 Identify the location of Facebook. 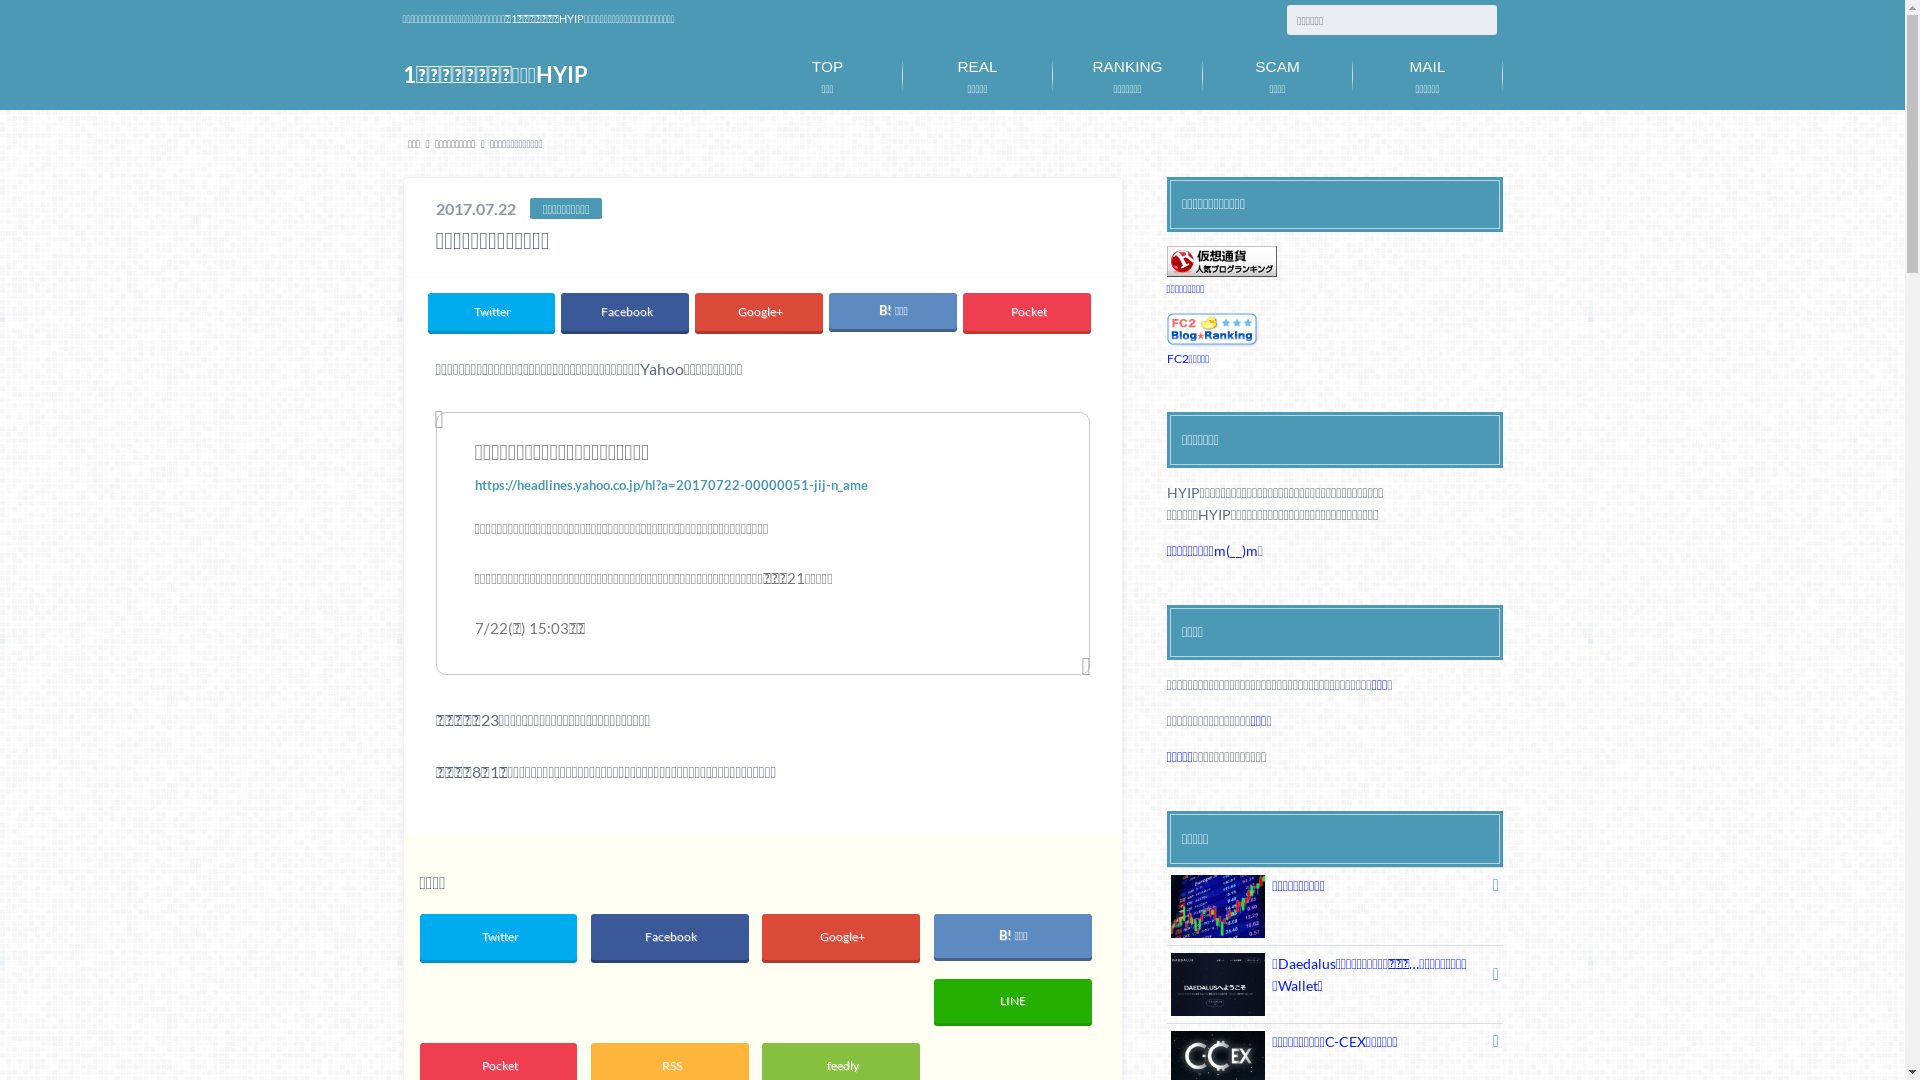
(670, 937).